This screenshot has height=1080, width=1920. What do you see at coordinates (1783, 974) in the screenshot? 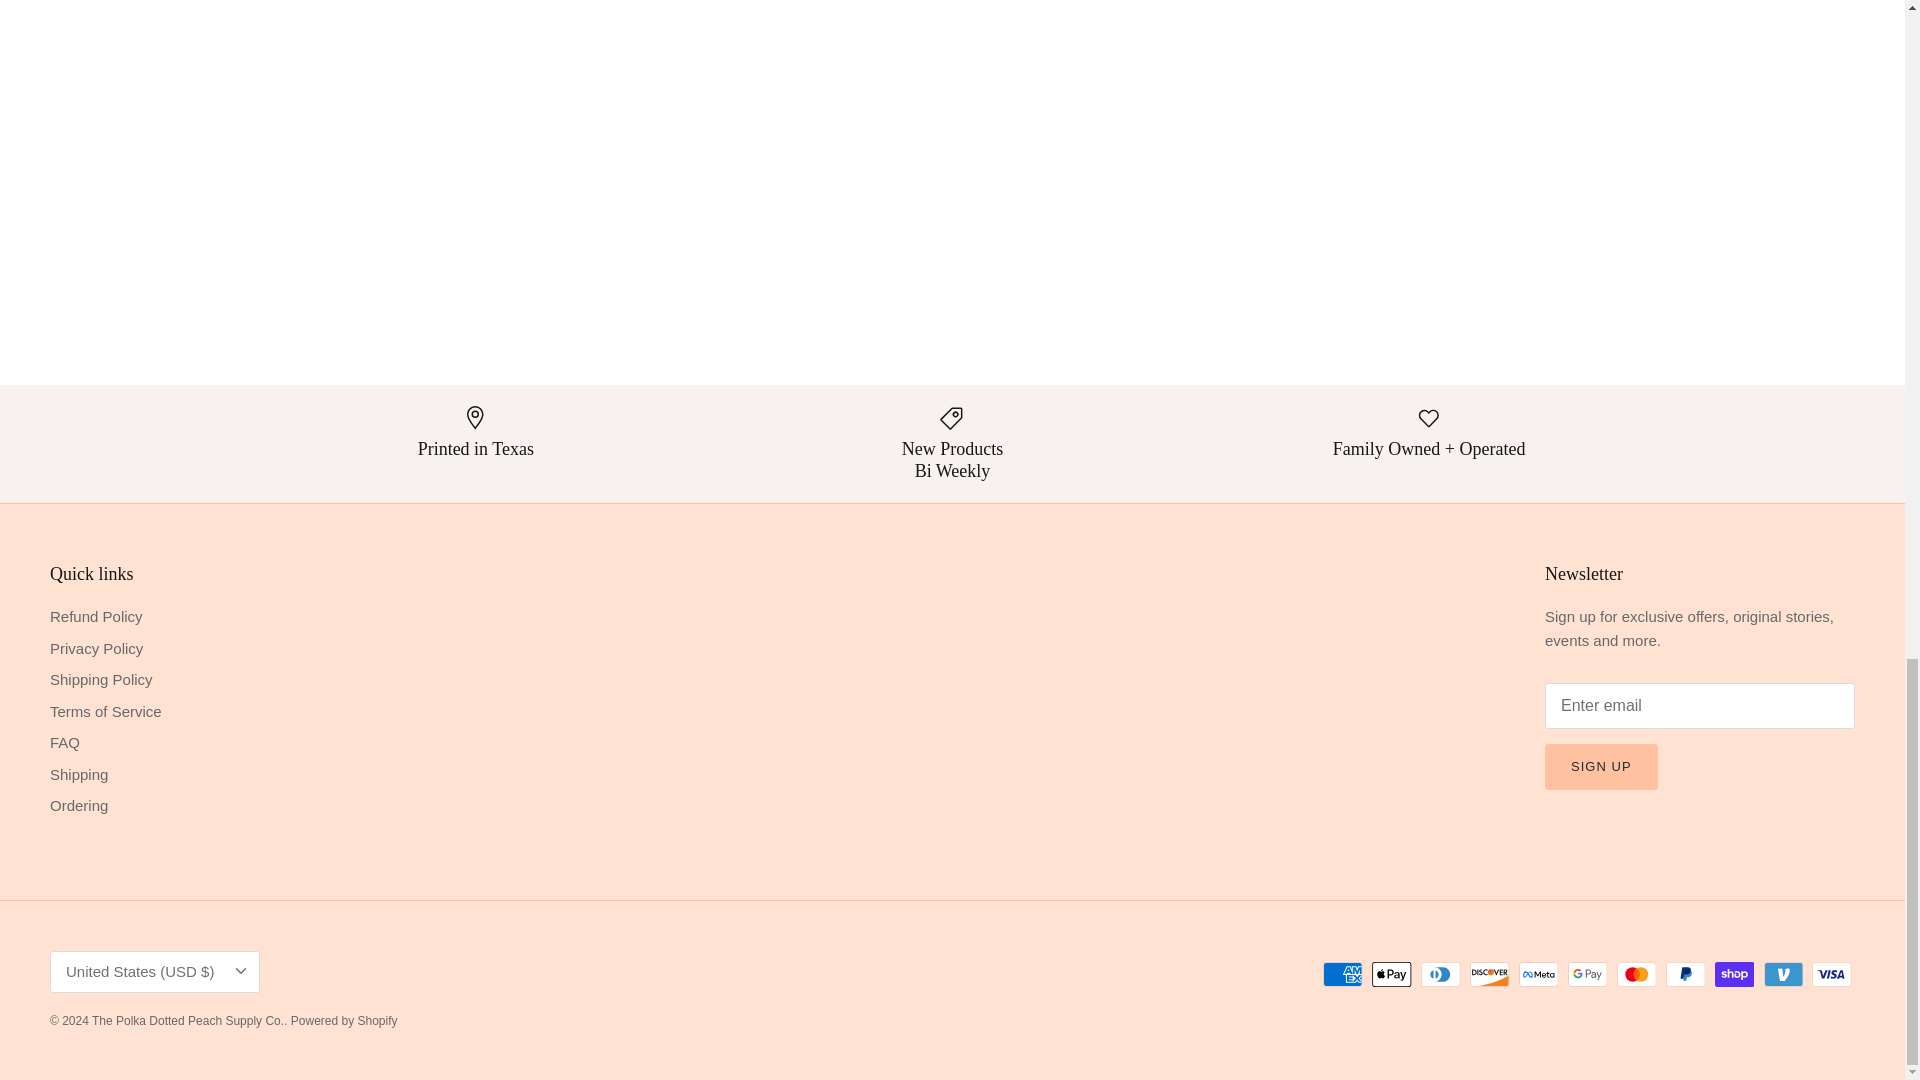
I see `Venmo` at bounding box center [1783, 974].